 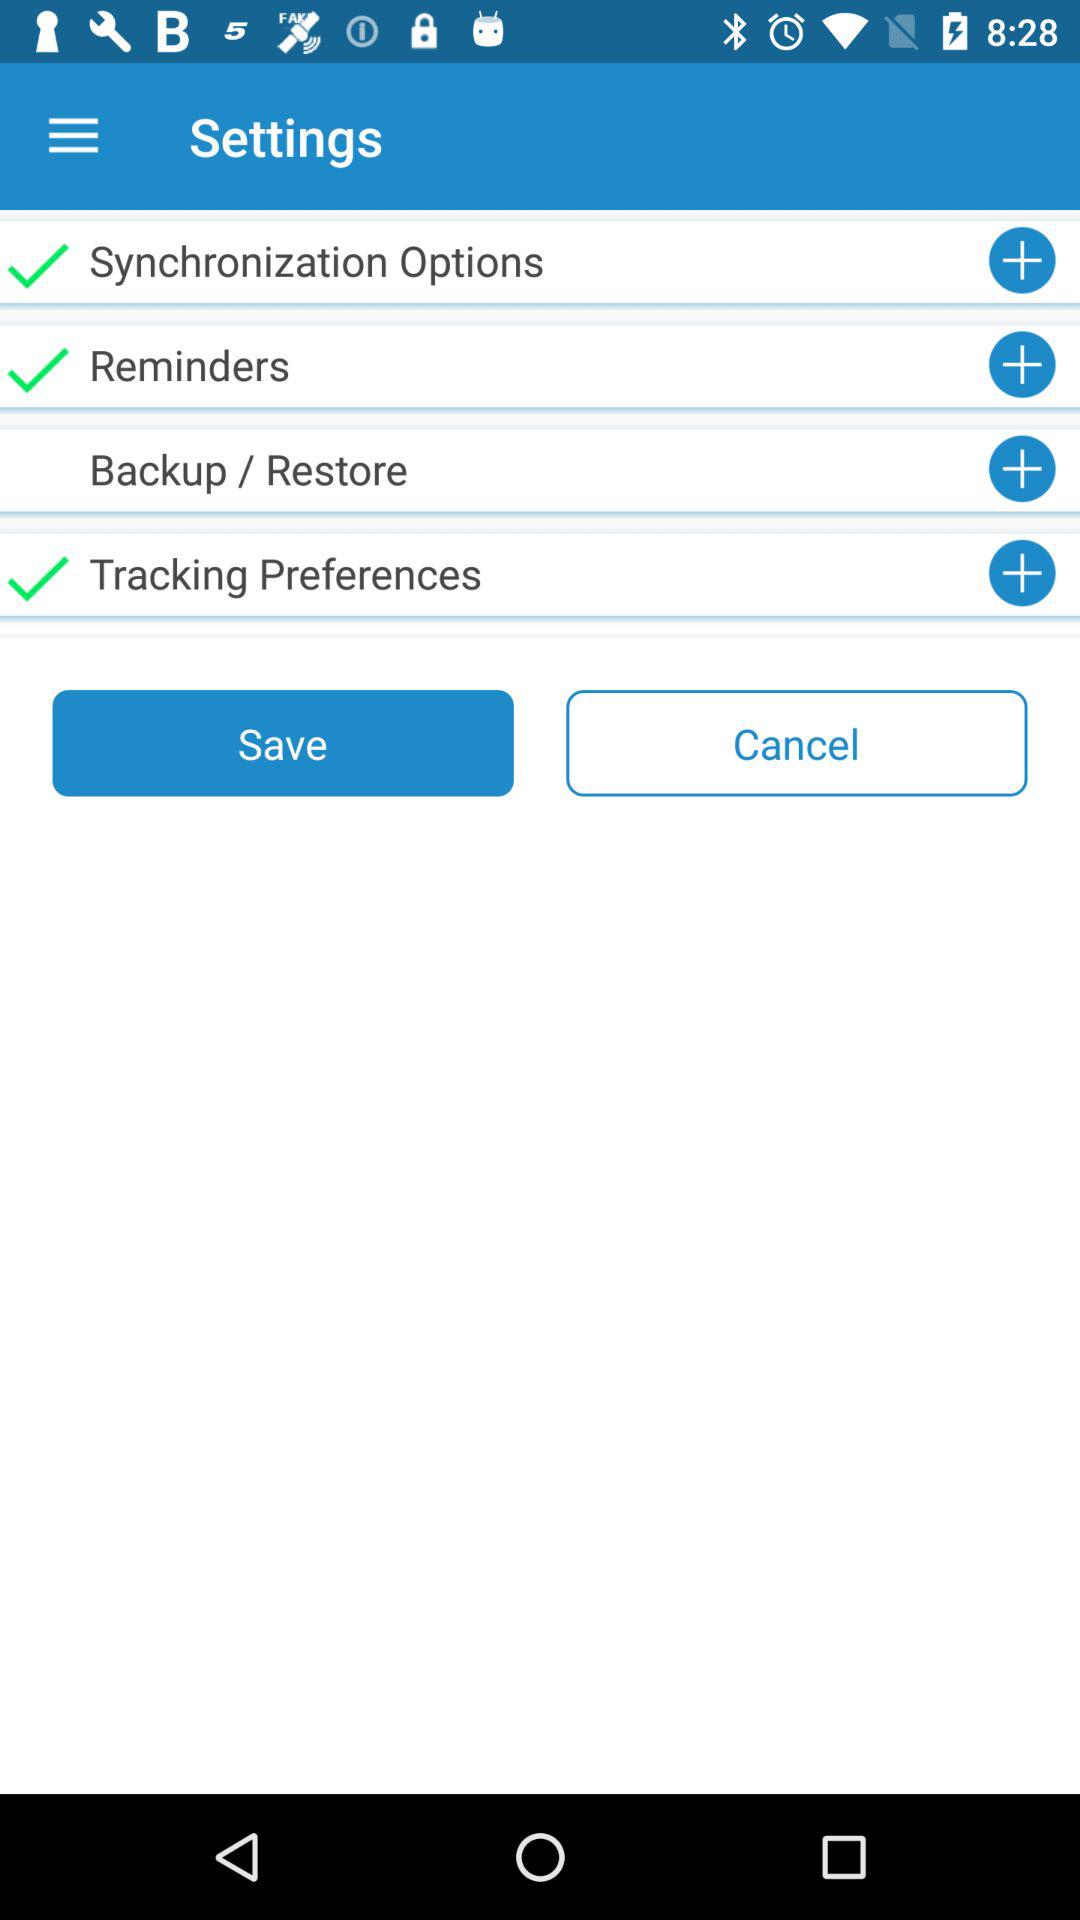 What do you see at coordinates (796, 743) in the screenshot?
I see `launch the cancel item` at bounding box center [796, 743].